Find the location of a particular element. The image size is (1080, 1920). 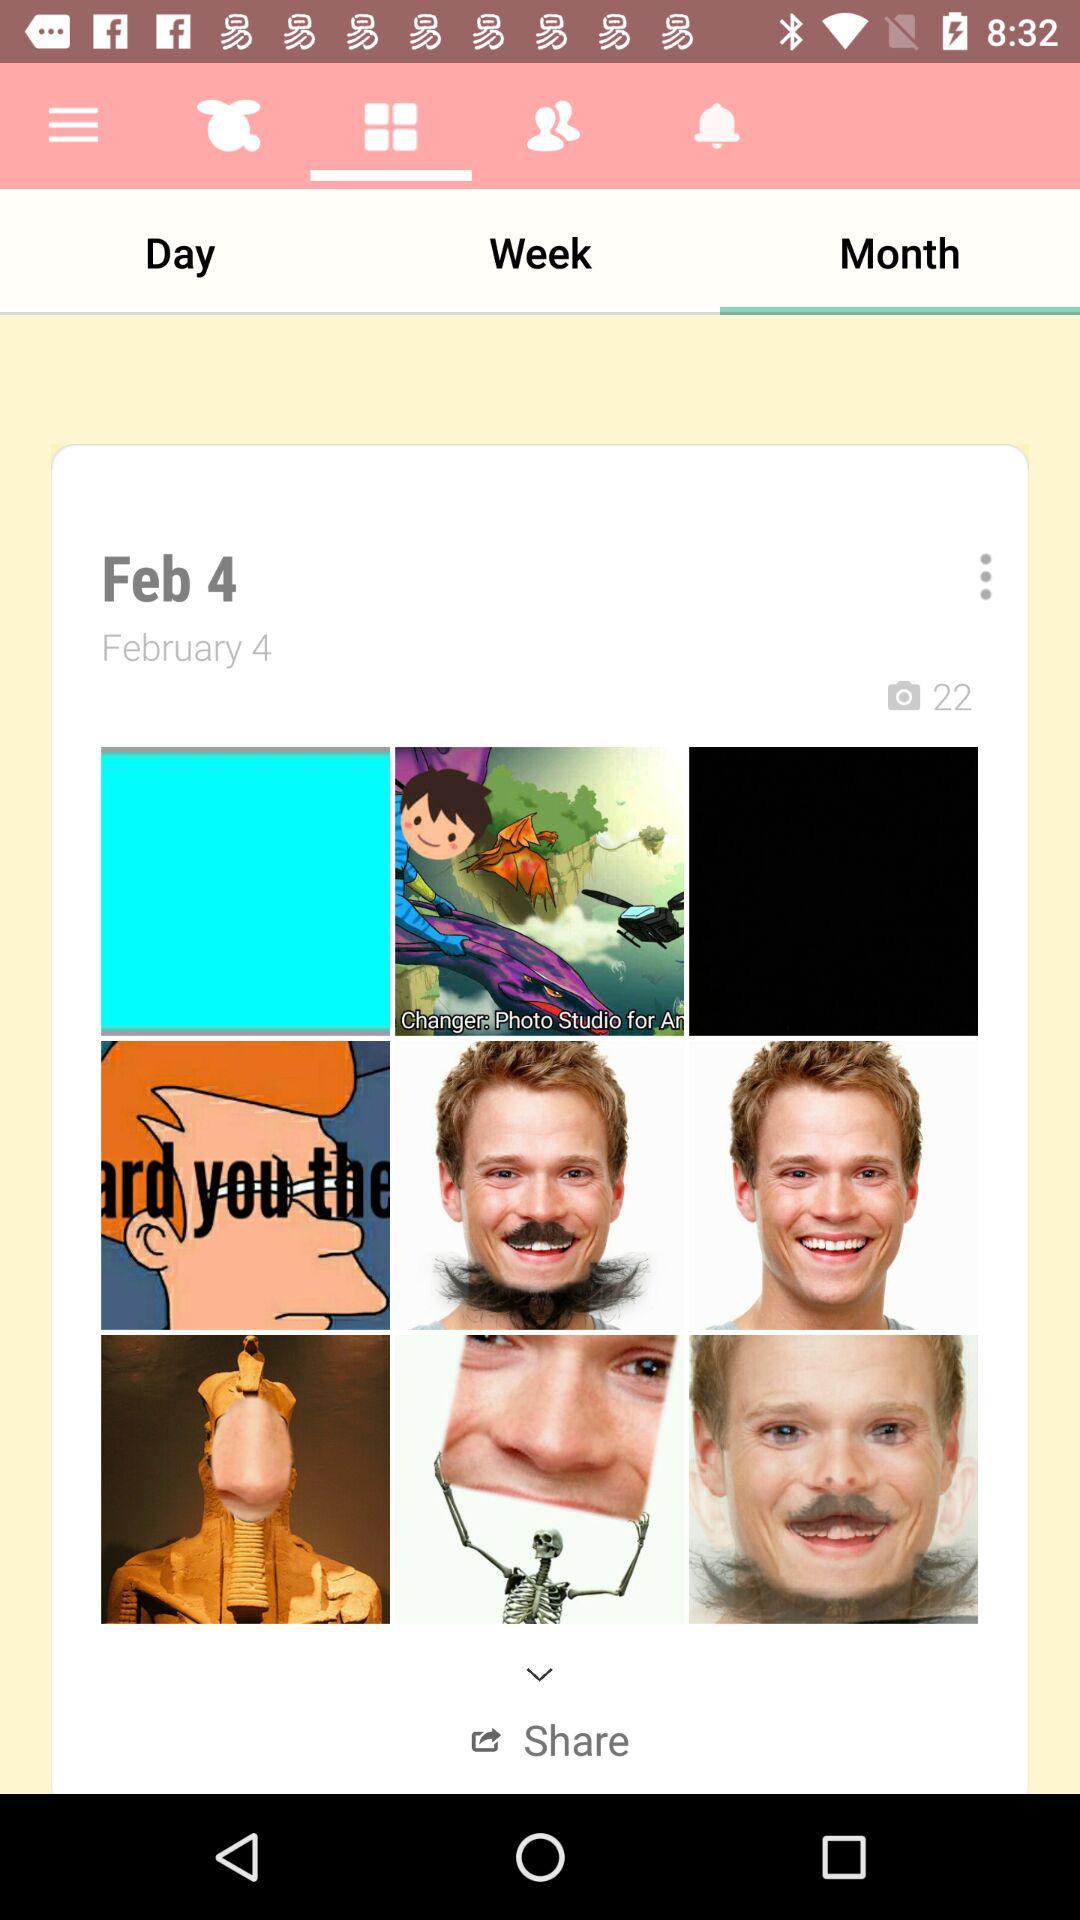

tap the item to the left of week app is located at coordinates (180, 252).